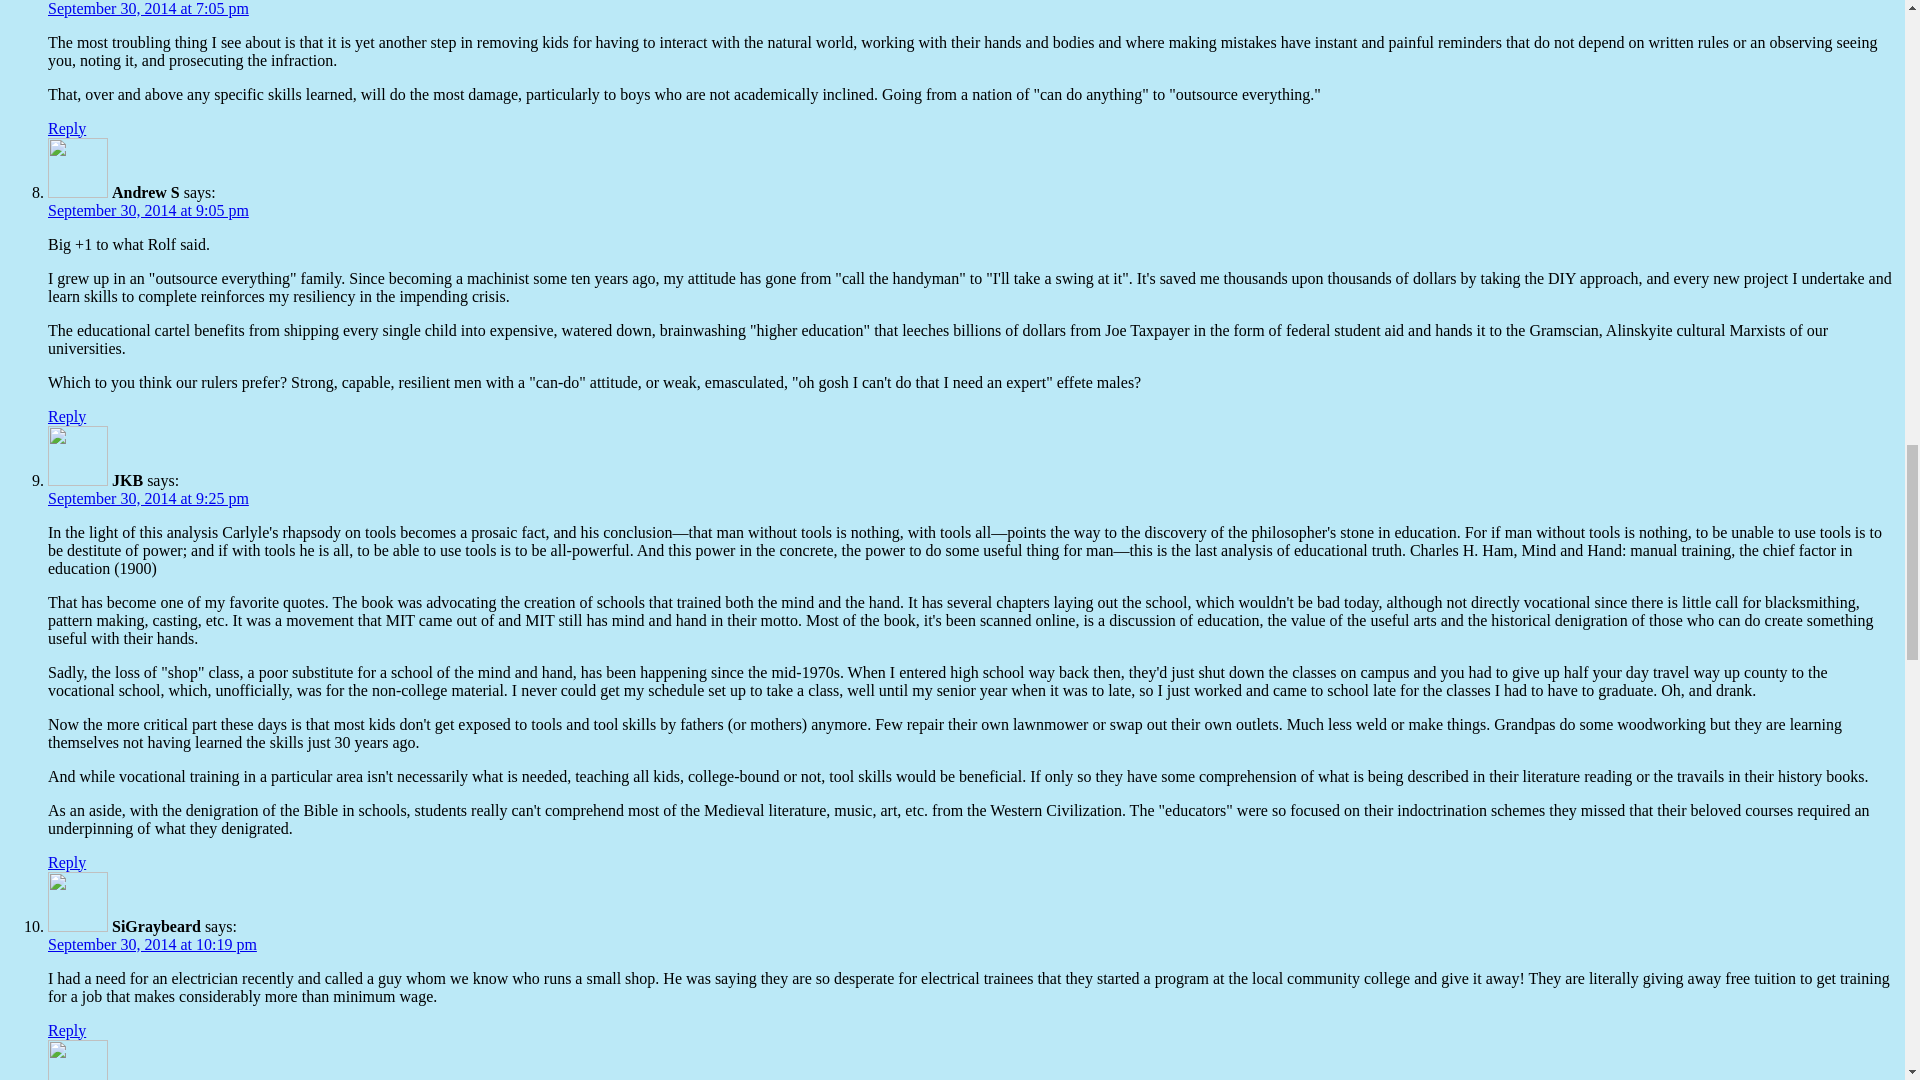 The width and height of the screenshot is (1920, 1080). Describe the element at coordinates (67, 128) in the screenshot. I see `Reply` at that location.